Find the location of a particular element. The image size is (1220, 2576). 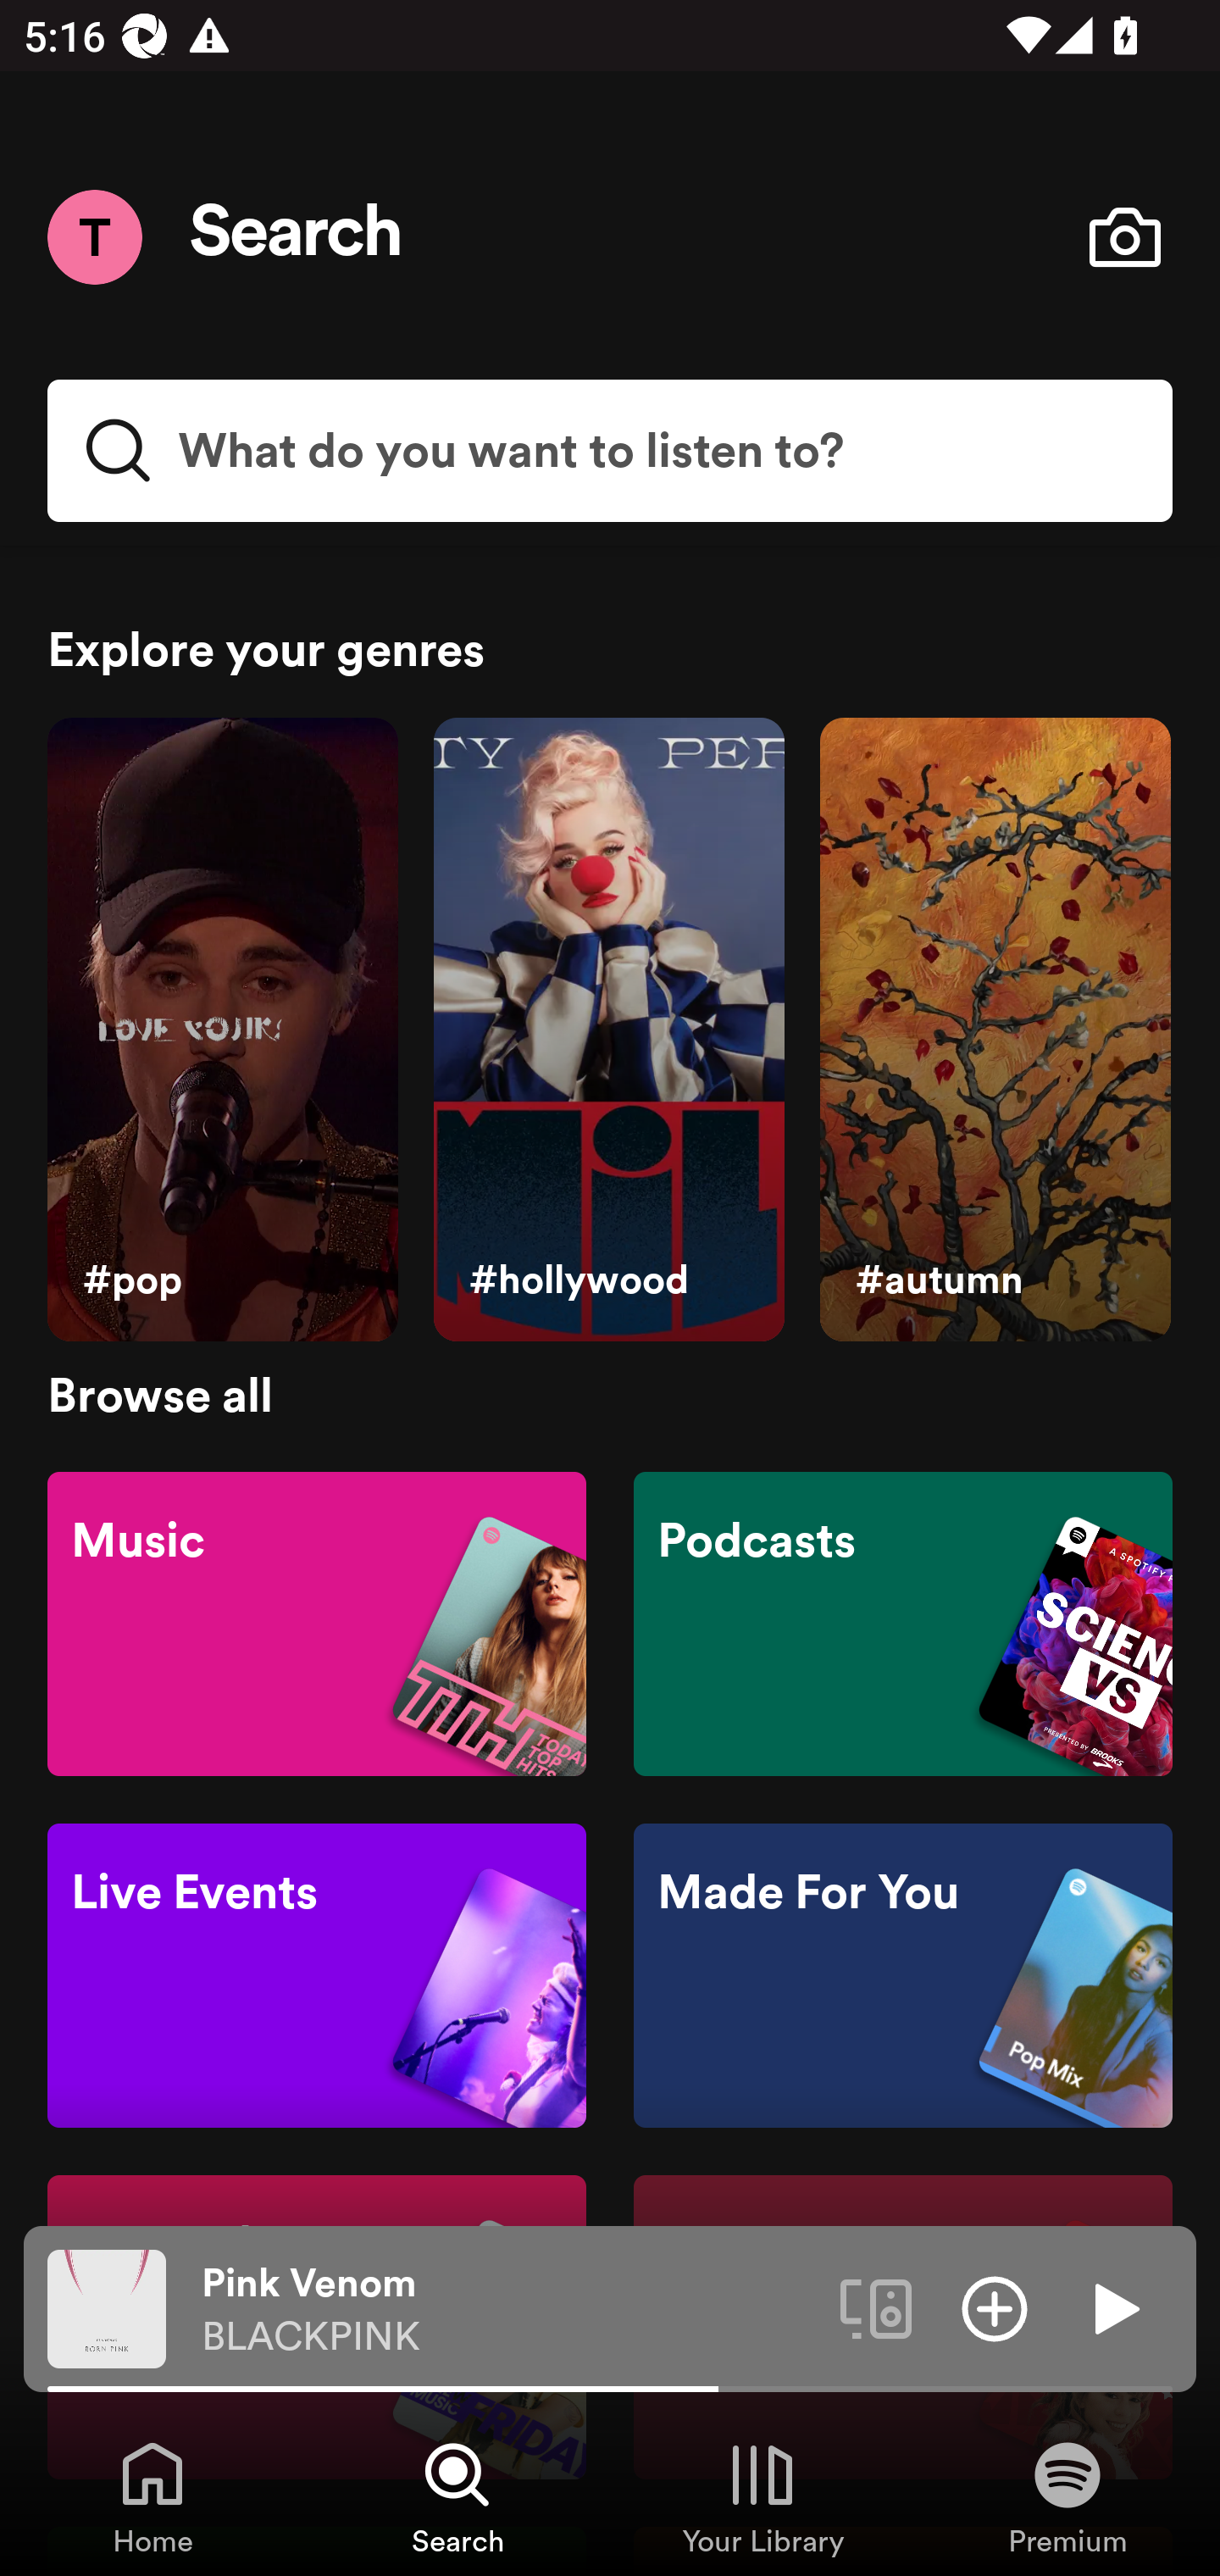

The cover art of the currently playing track is located at coordinates (107, 2307).